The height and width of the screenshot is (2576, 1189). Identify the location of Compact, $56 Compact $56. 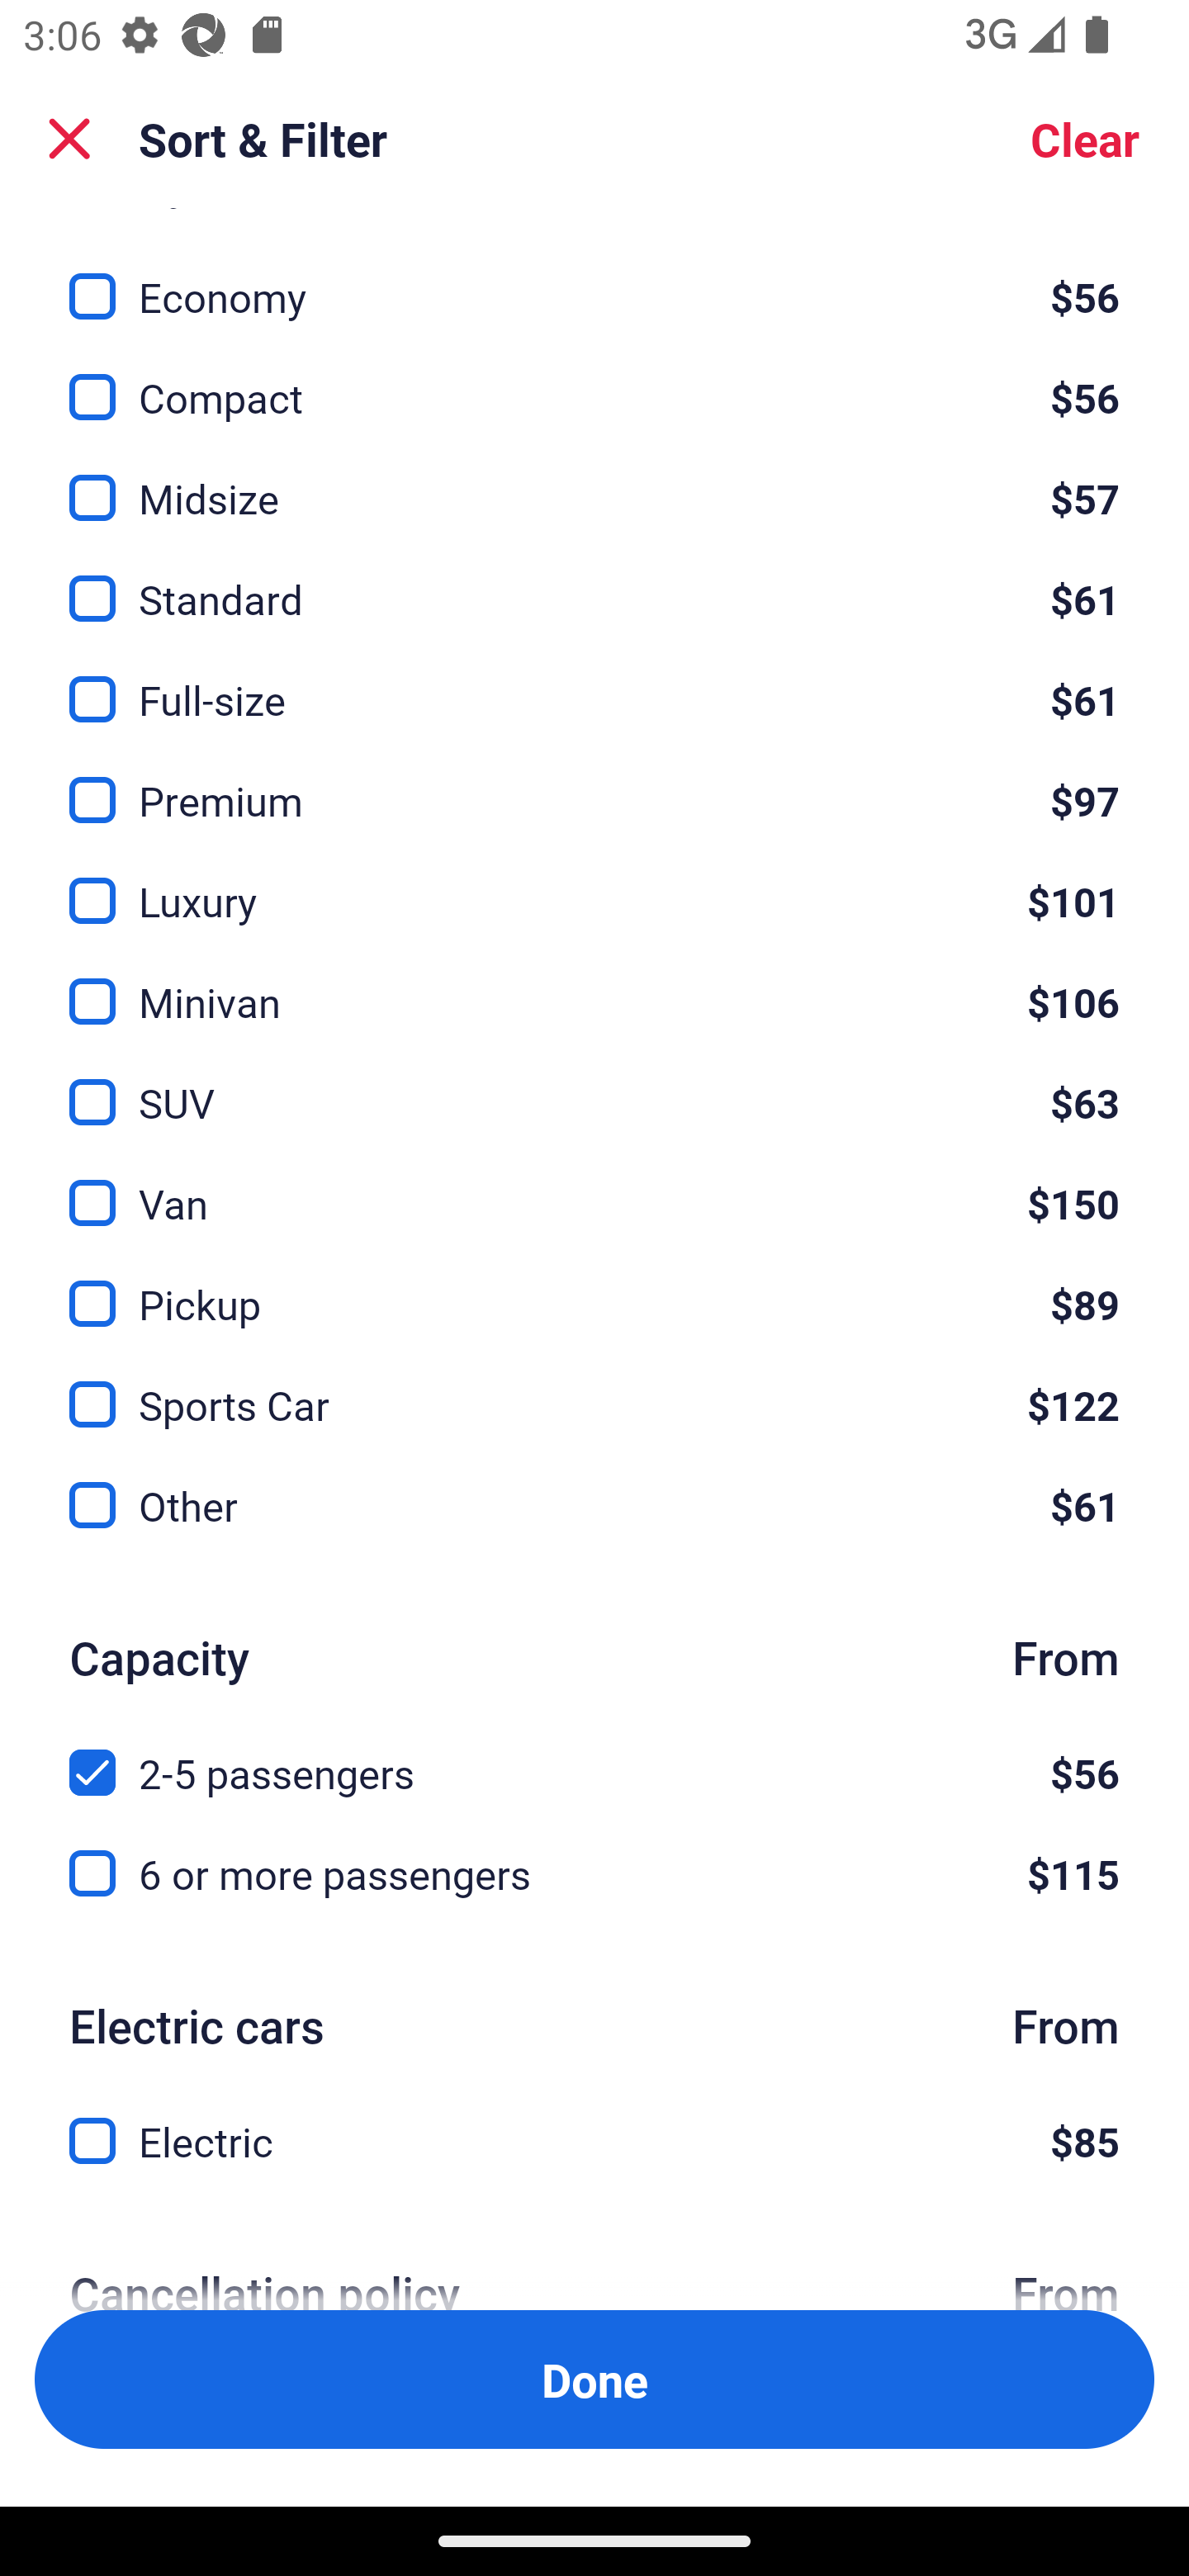
(594, 380).